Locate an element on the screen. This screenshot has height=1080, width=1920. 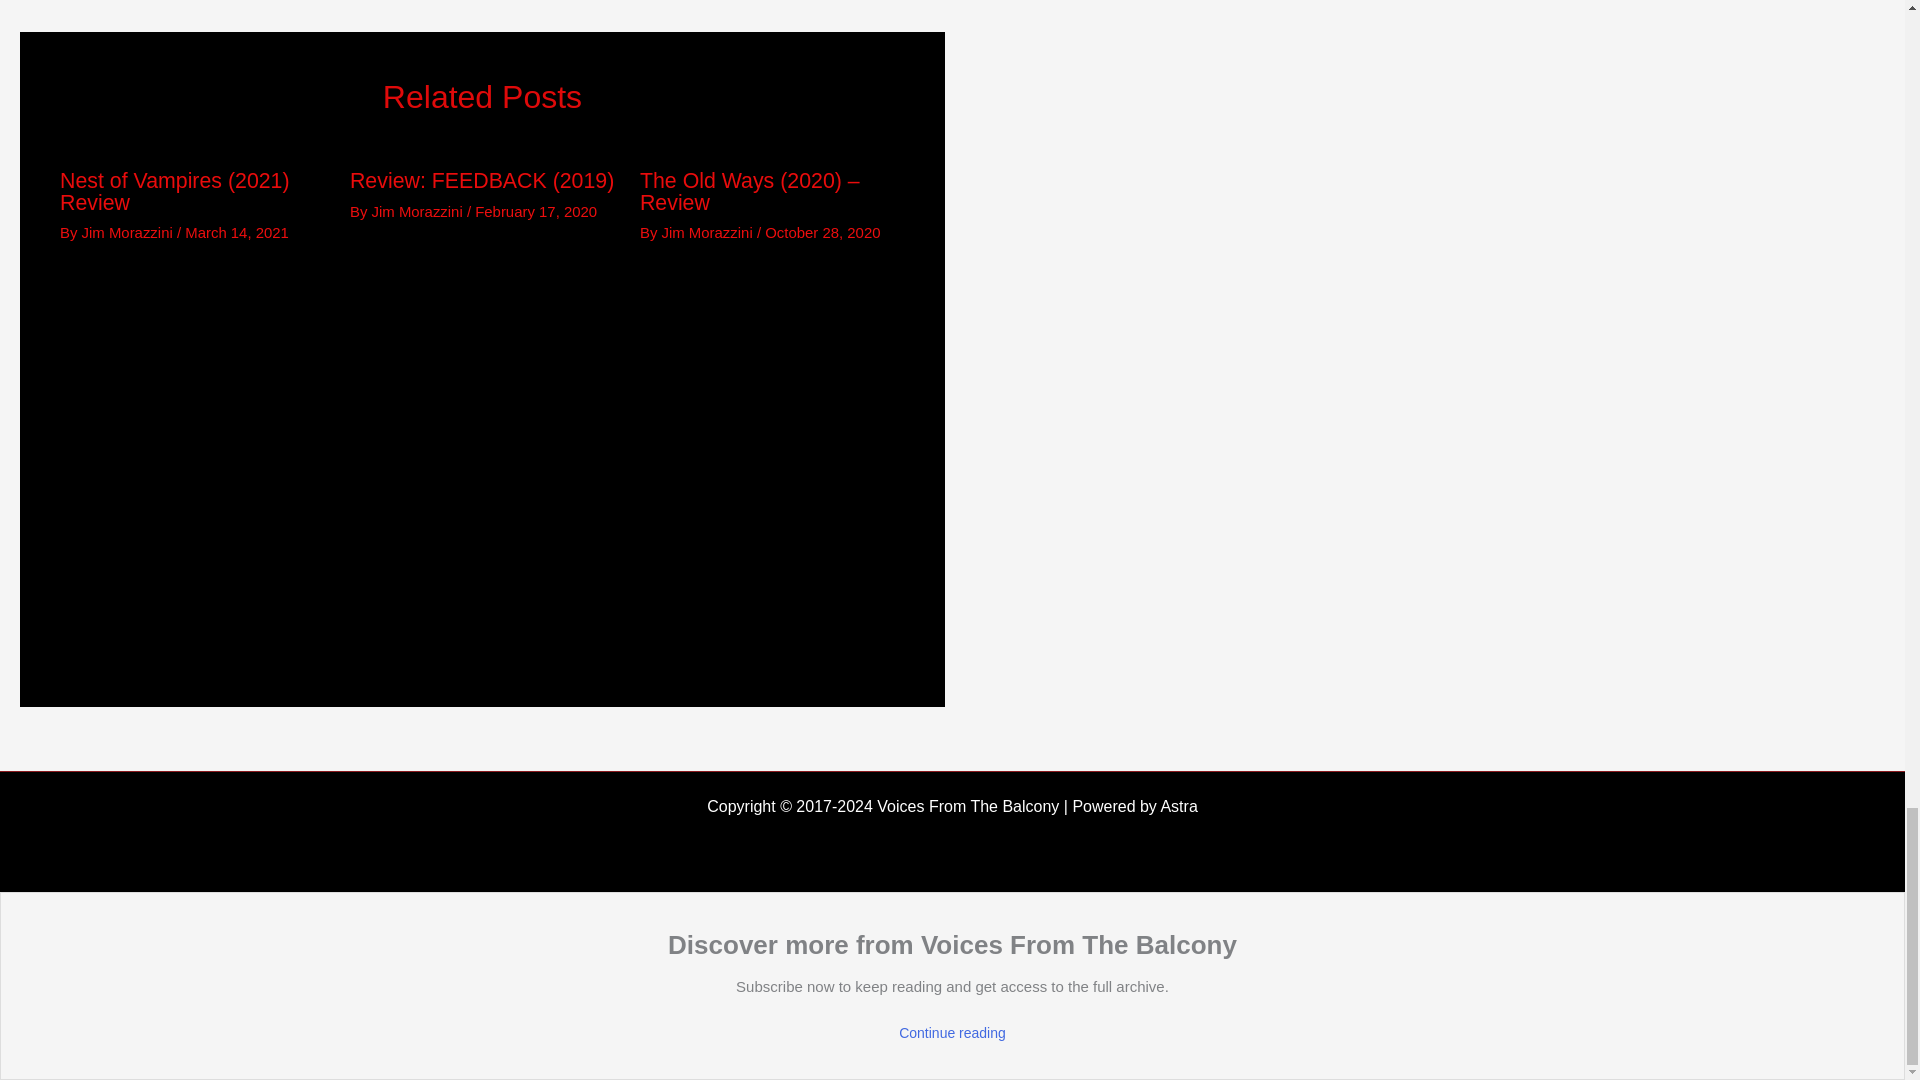
Jim Morazzini is located at coordinates (709, 232).